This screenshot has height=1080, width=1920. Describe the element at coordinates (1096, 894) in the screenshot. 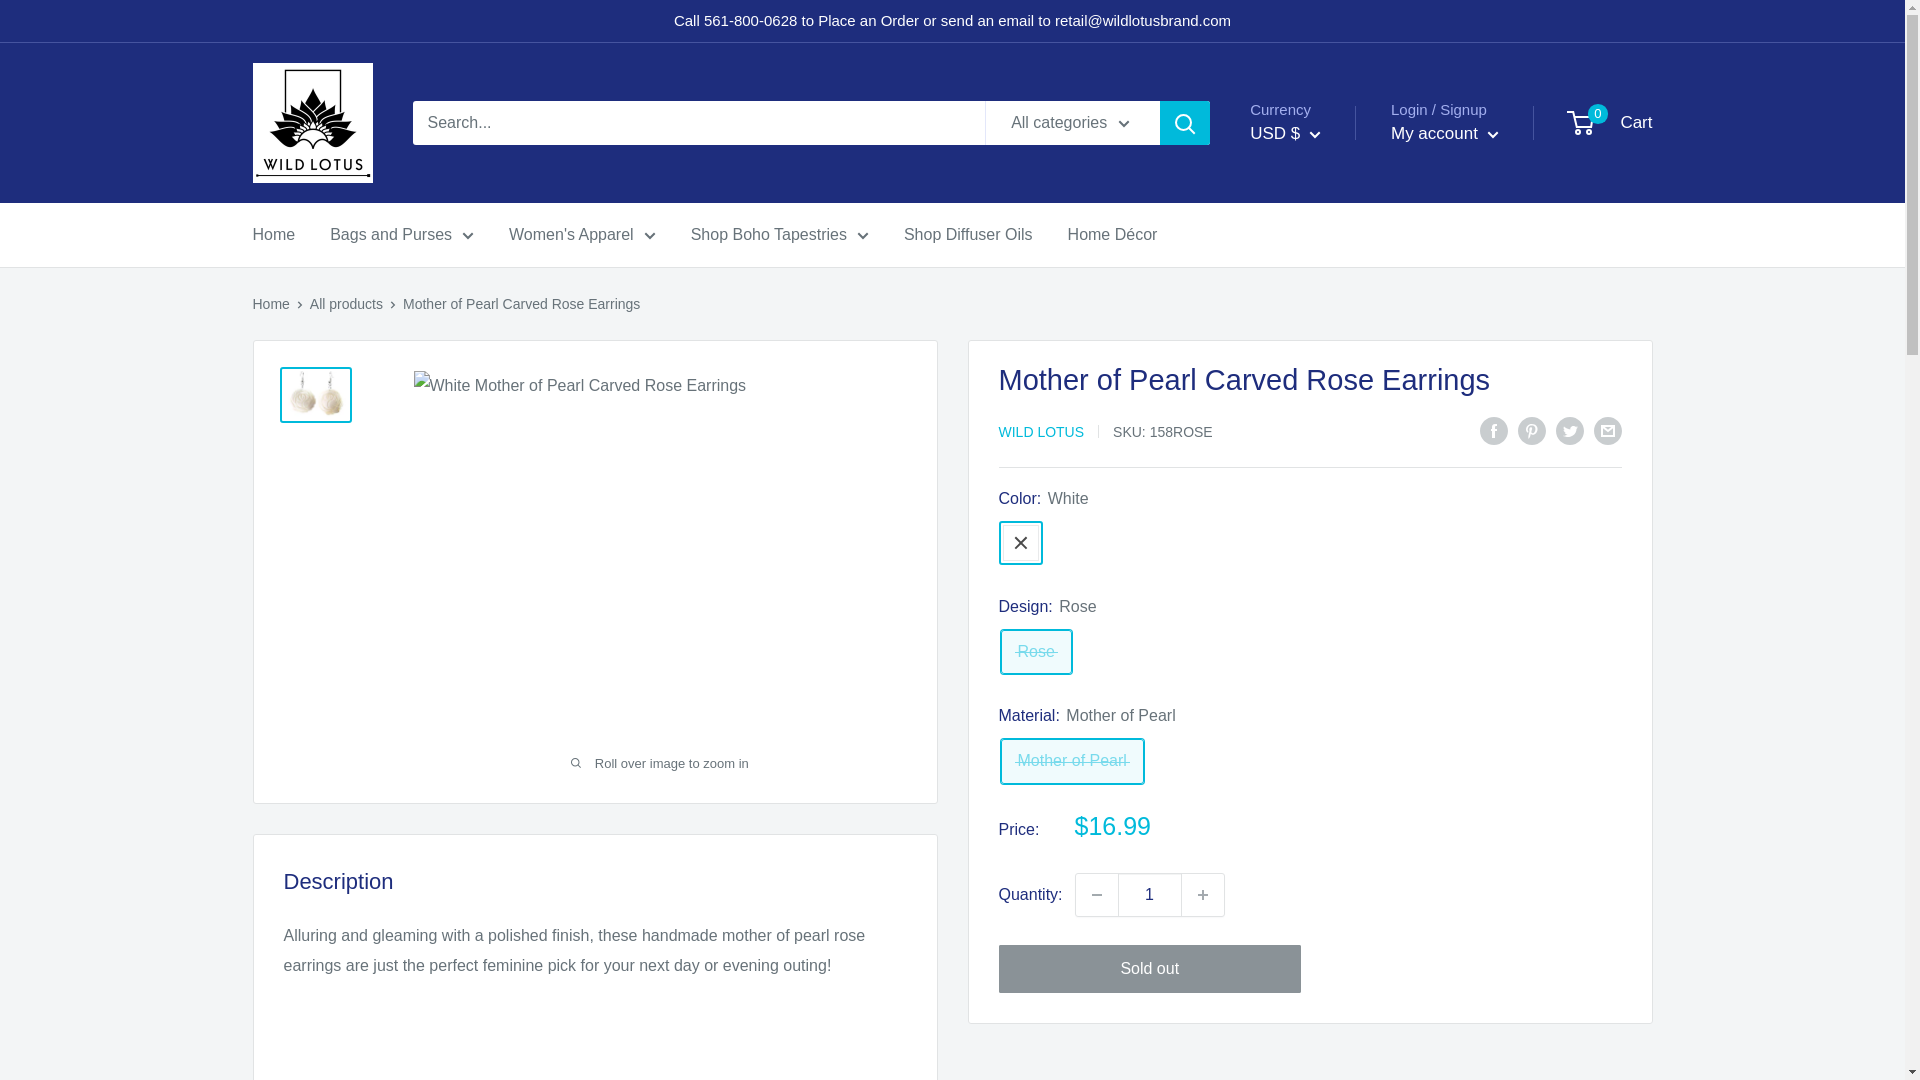

I see `Decrease quantity by 1` at that location.